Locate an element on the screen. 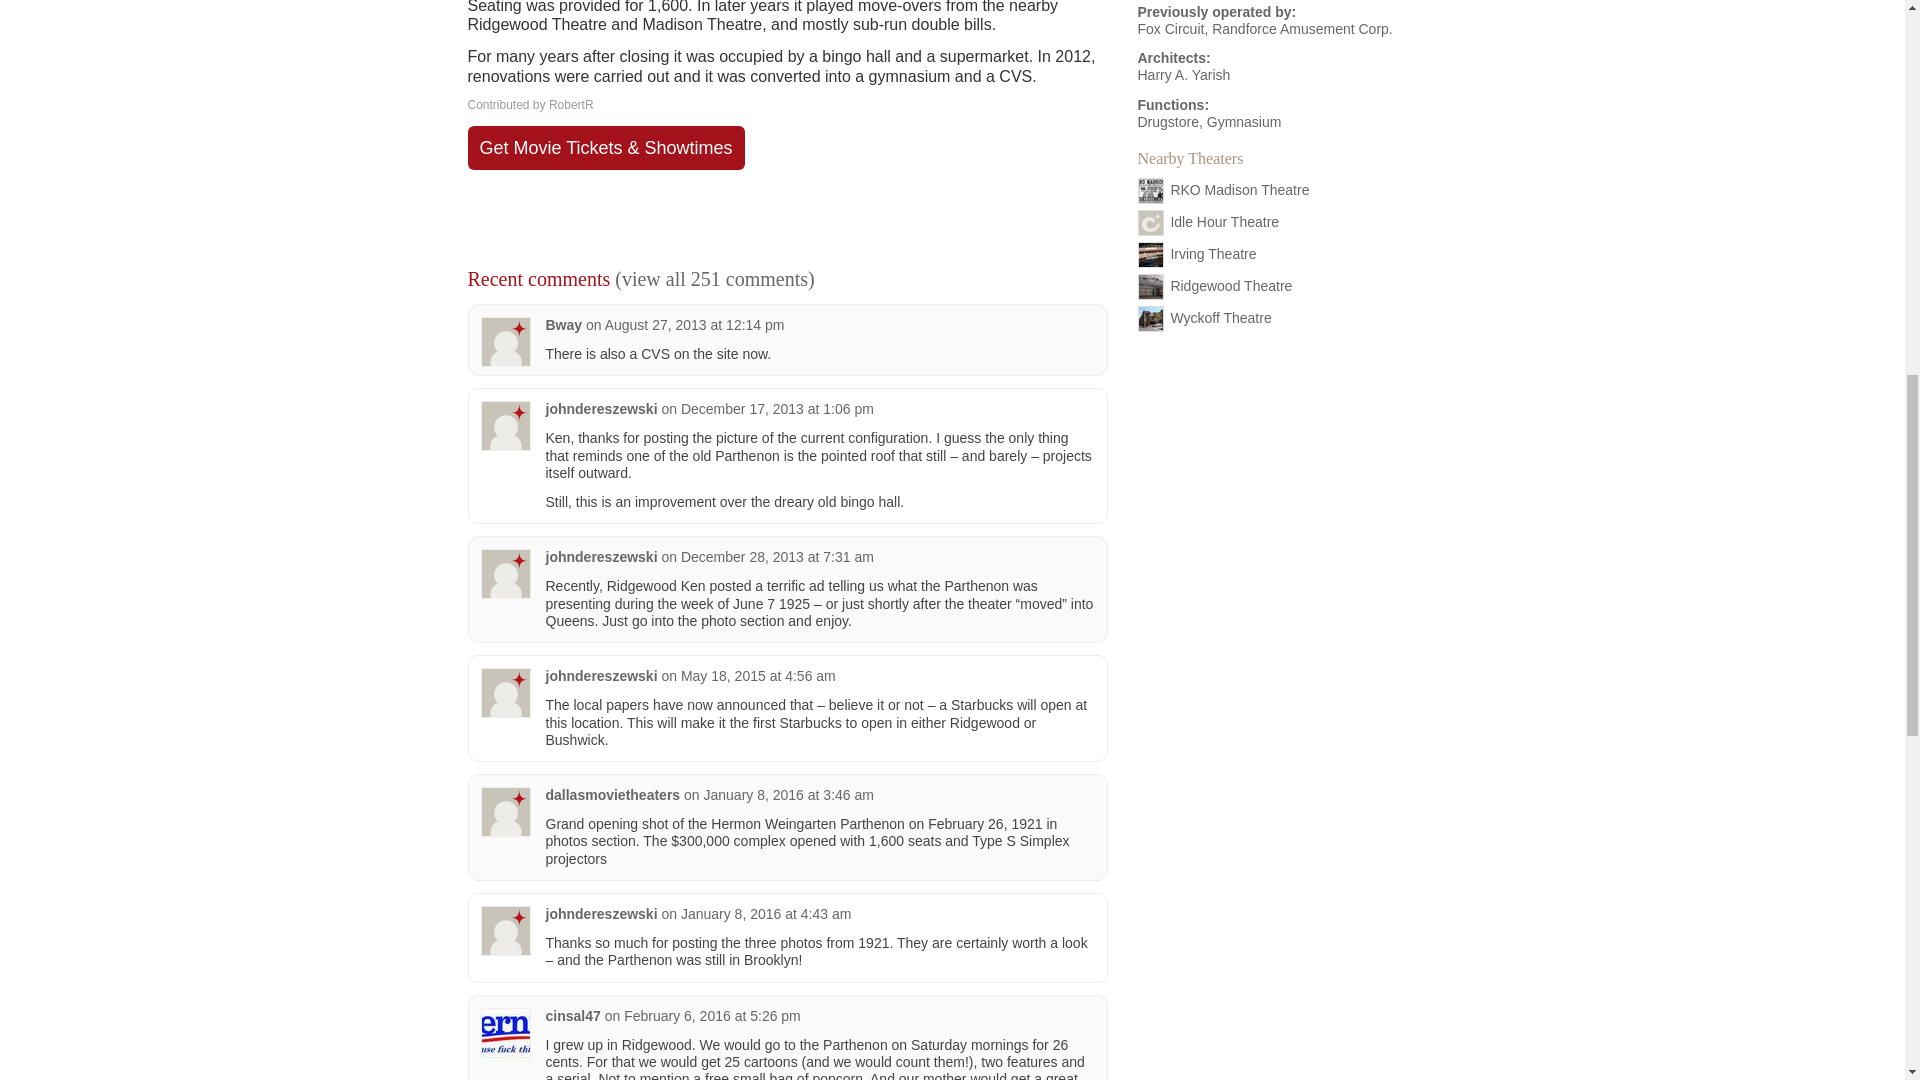  Wyckoff Theatre is located at coordinates (1220, 316).